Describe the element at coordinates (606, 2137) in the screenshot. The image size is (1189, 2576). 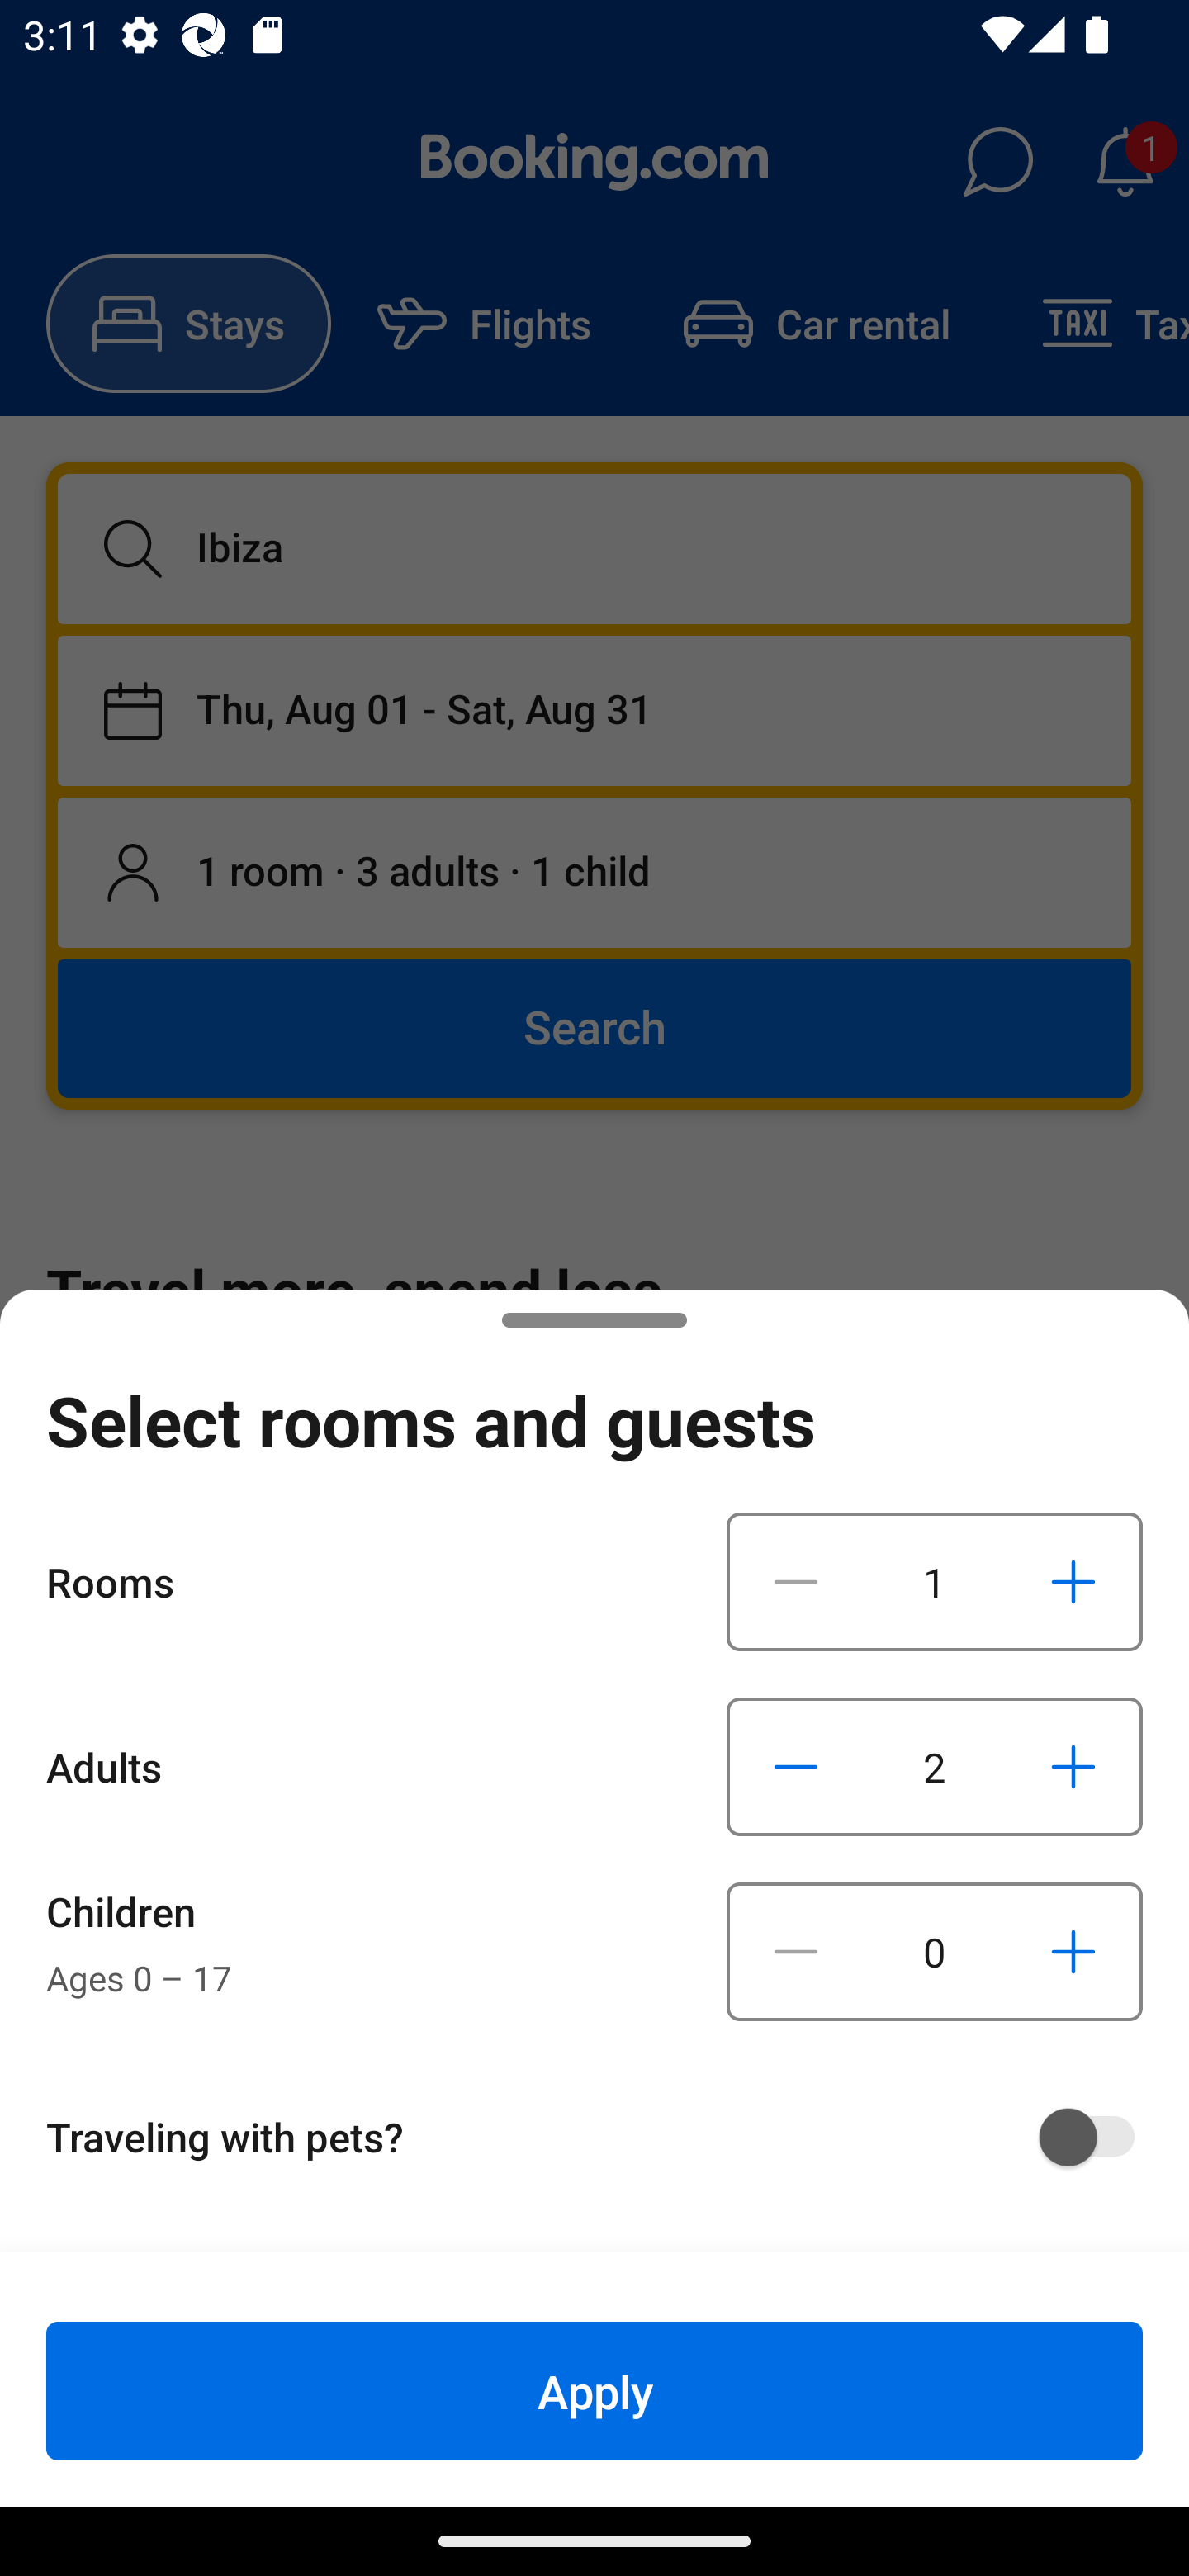
I see `Traveling with pets?` at that location.